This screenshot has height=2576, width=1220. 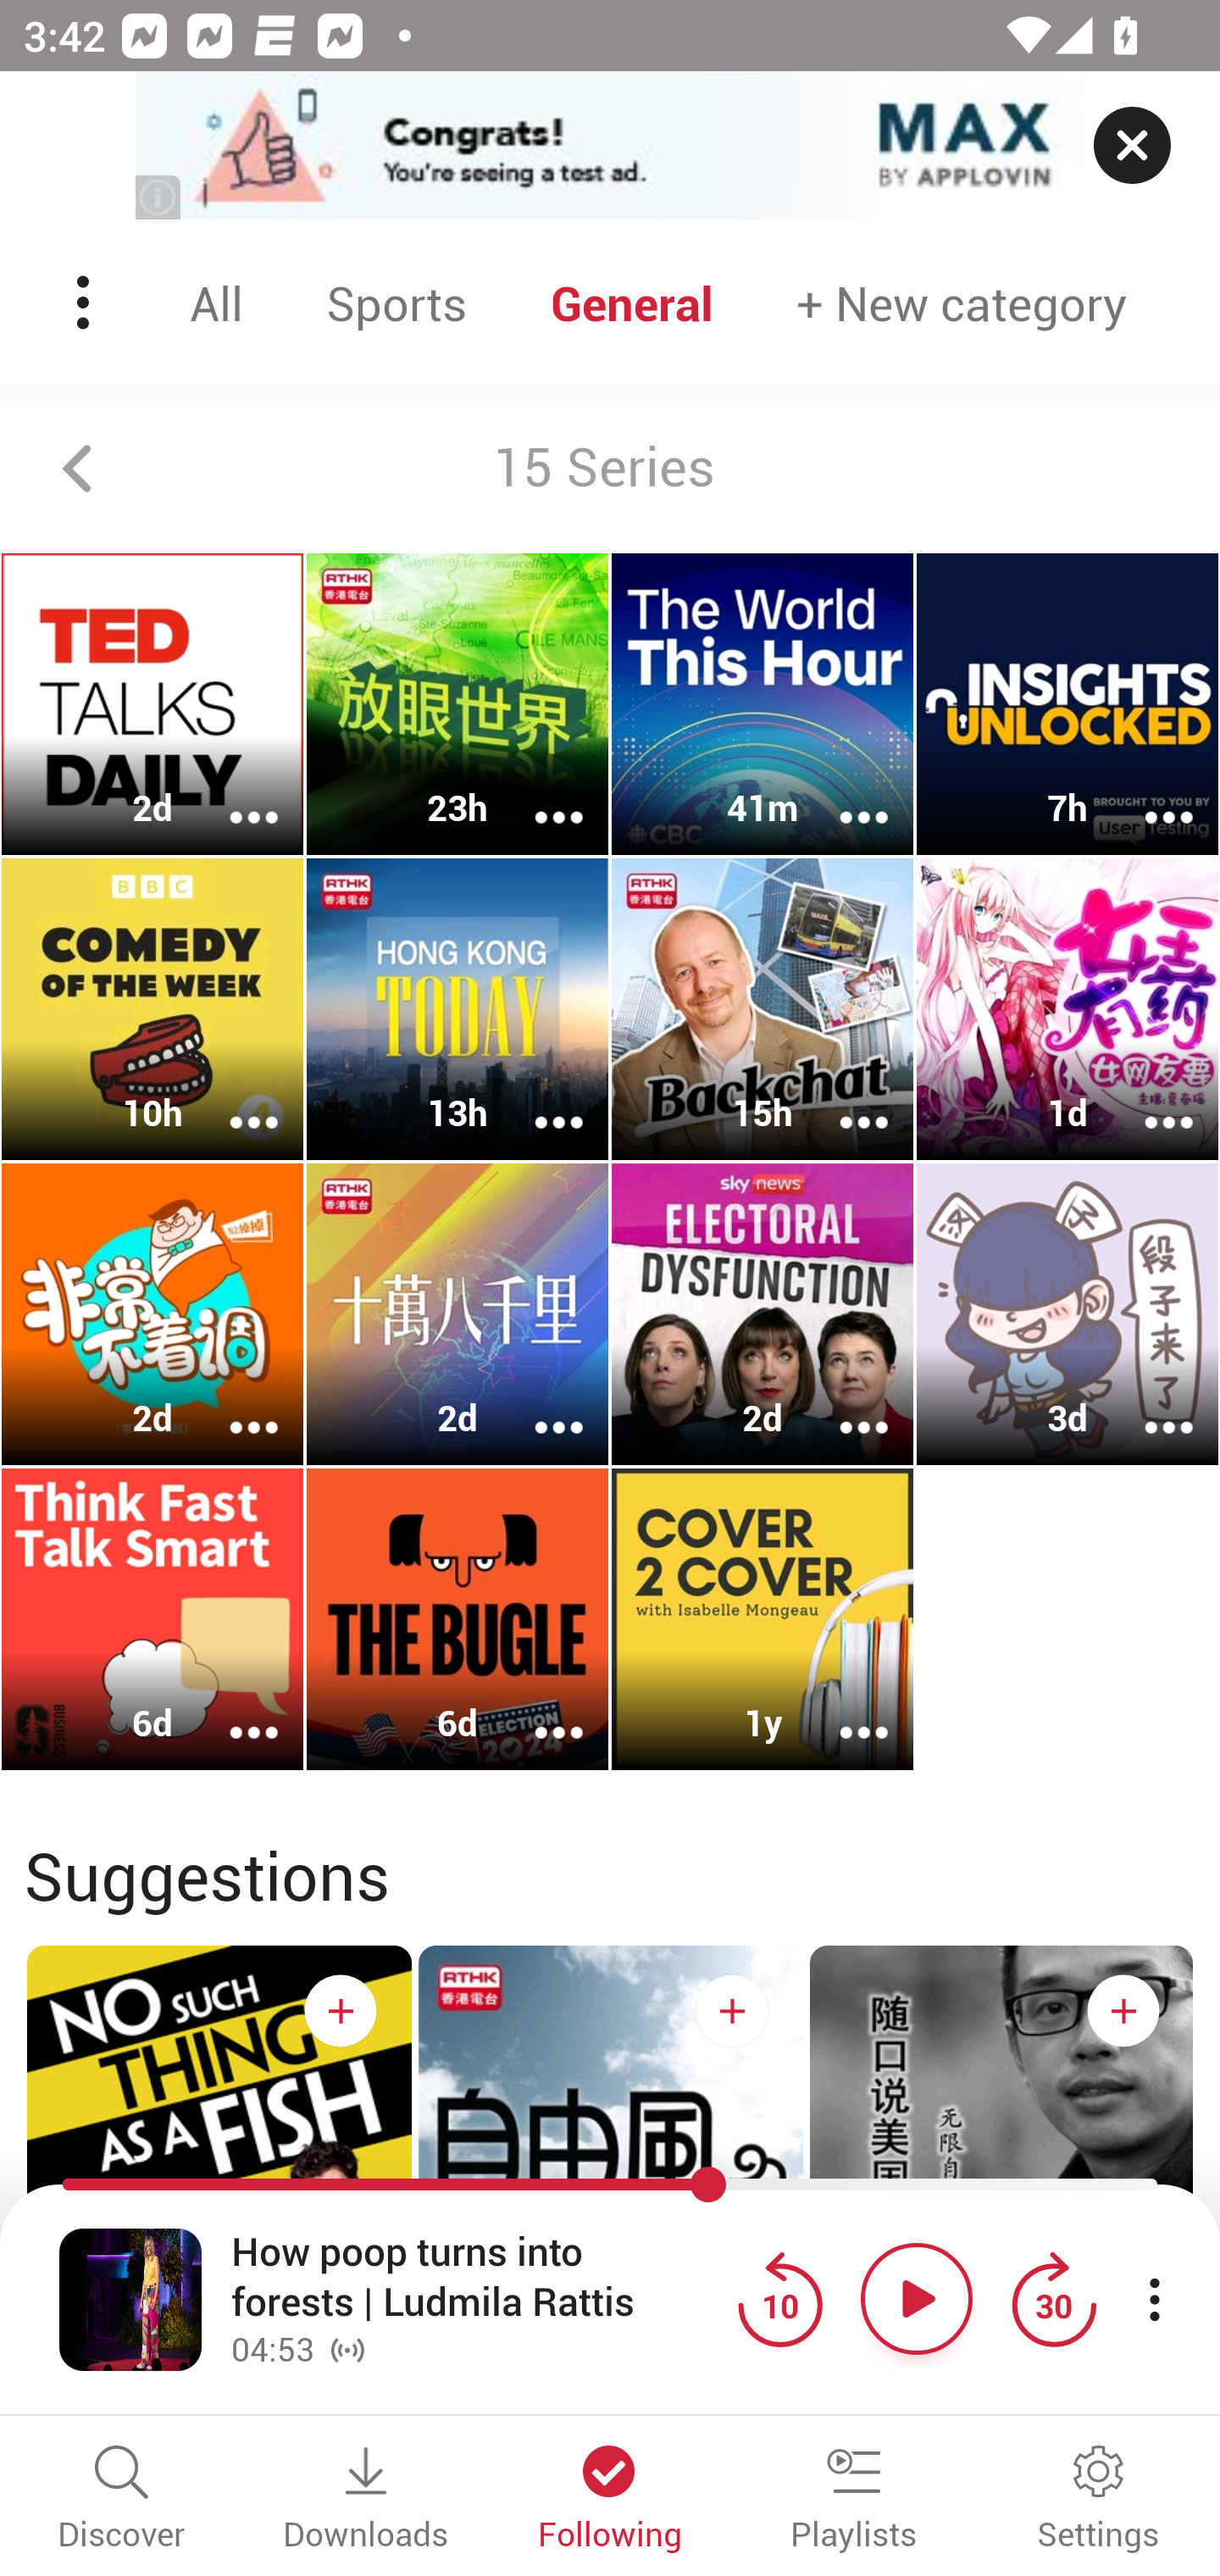 I want to click on New category + New category, so click(x=962, y=303).